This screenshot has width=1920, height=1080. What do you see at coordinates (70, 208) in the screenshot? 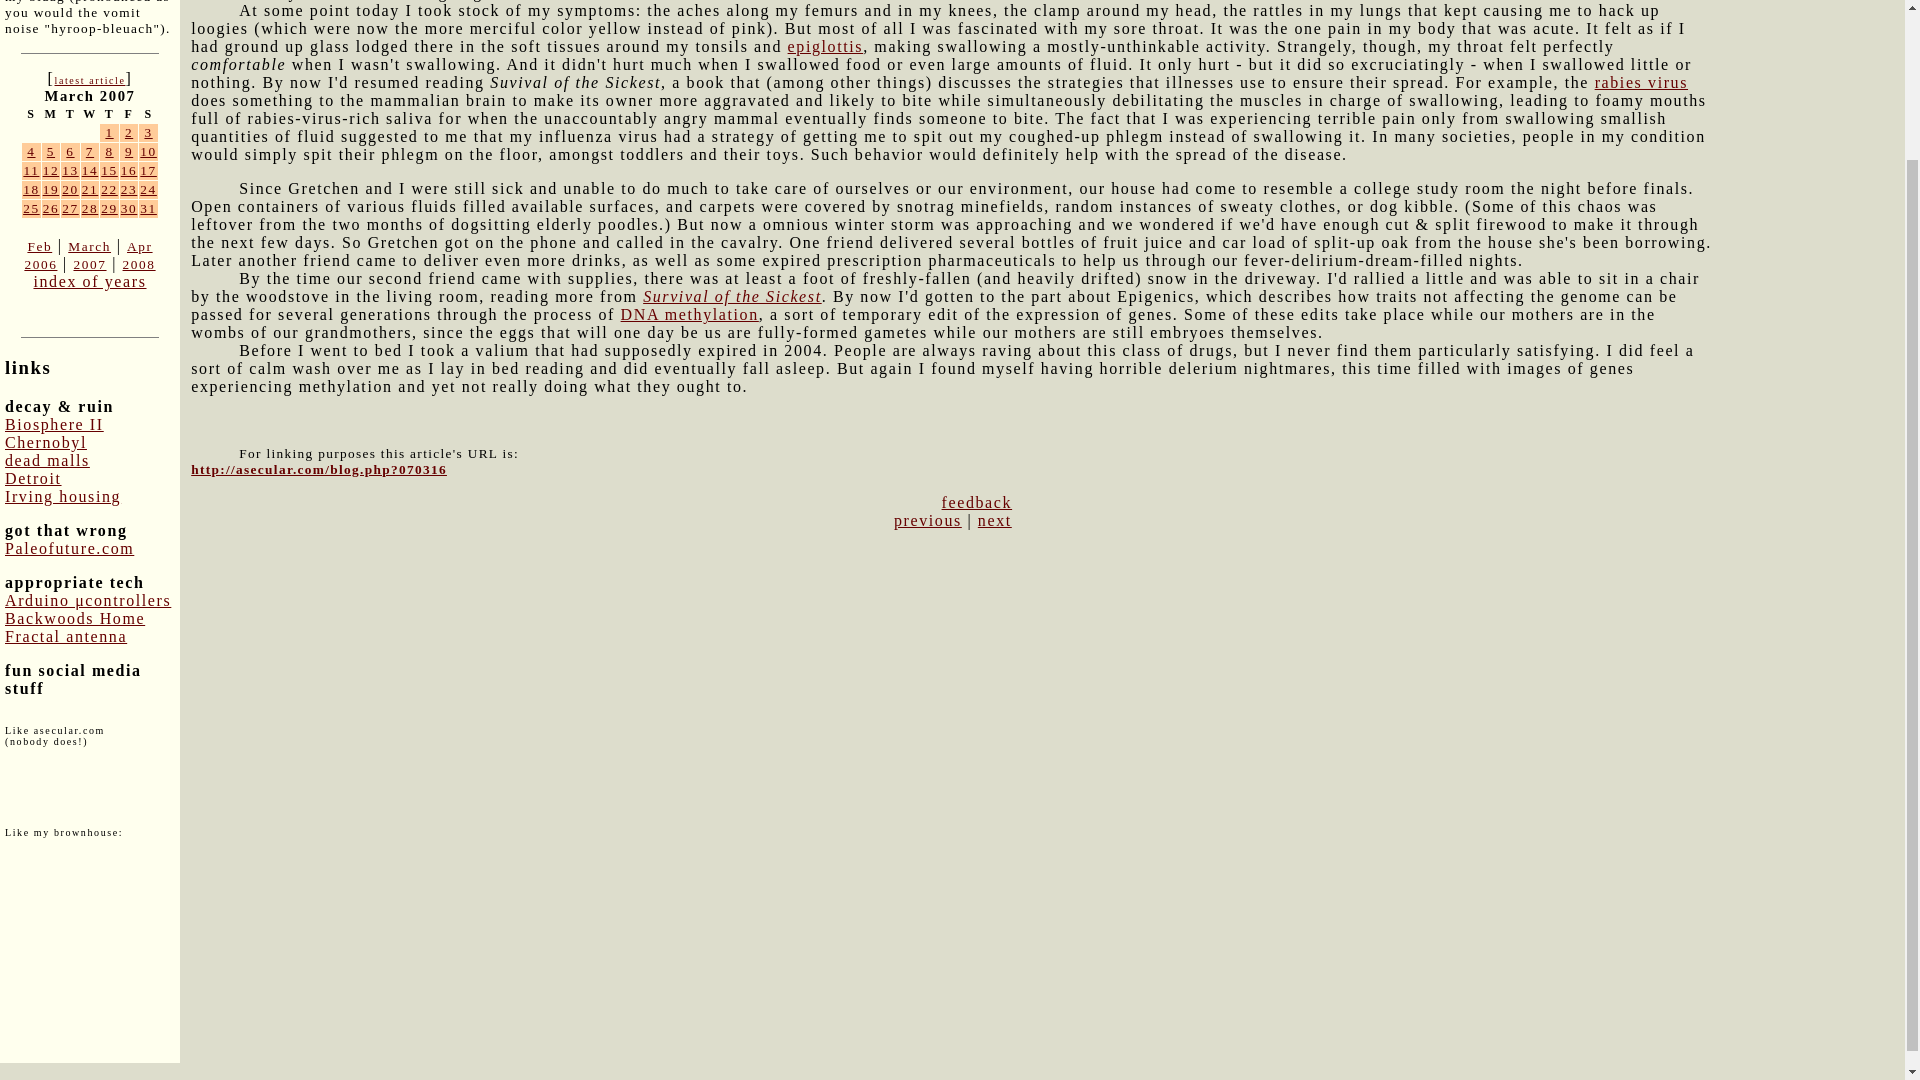
I see `27` at bounding box center [70, 208].